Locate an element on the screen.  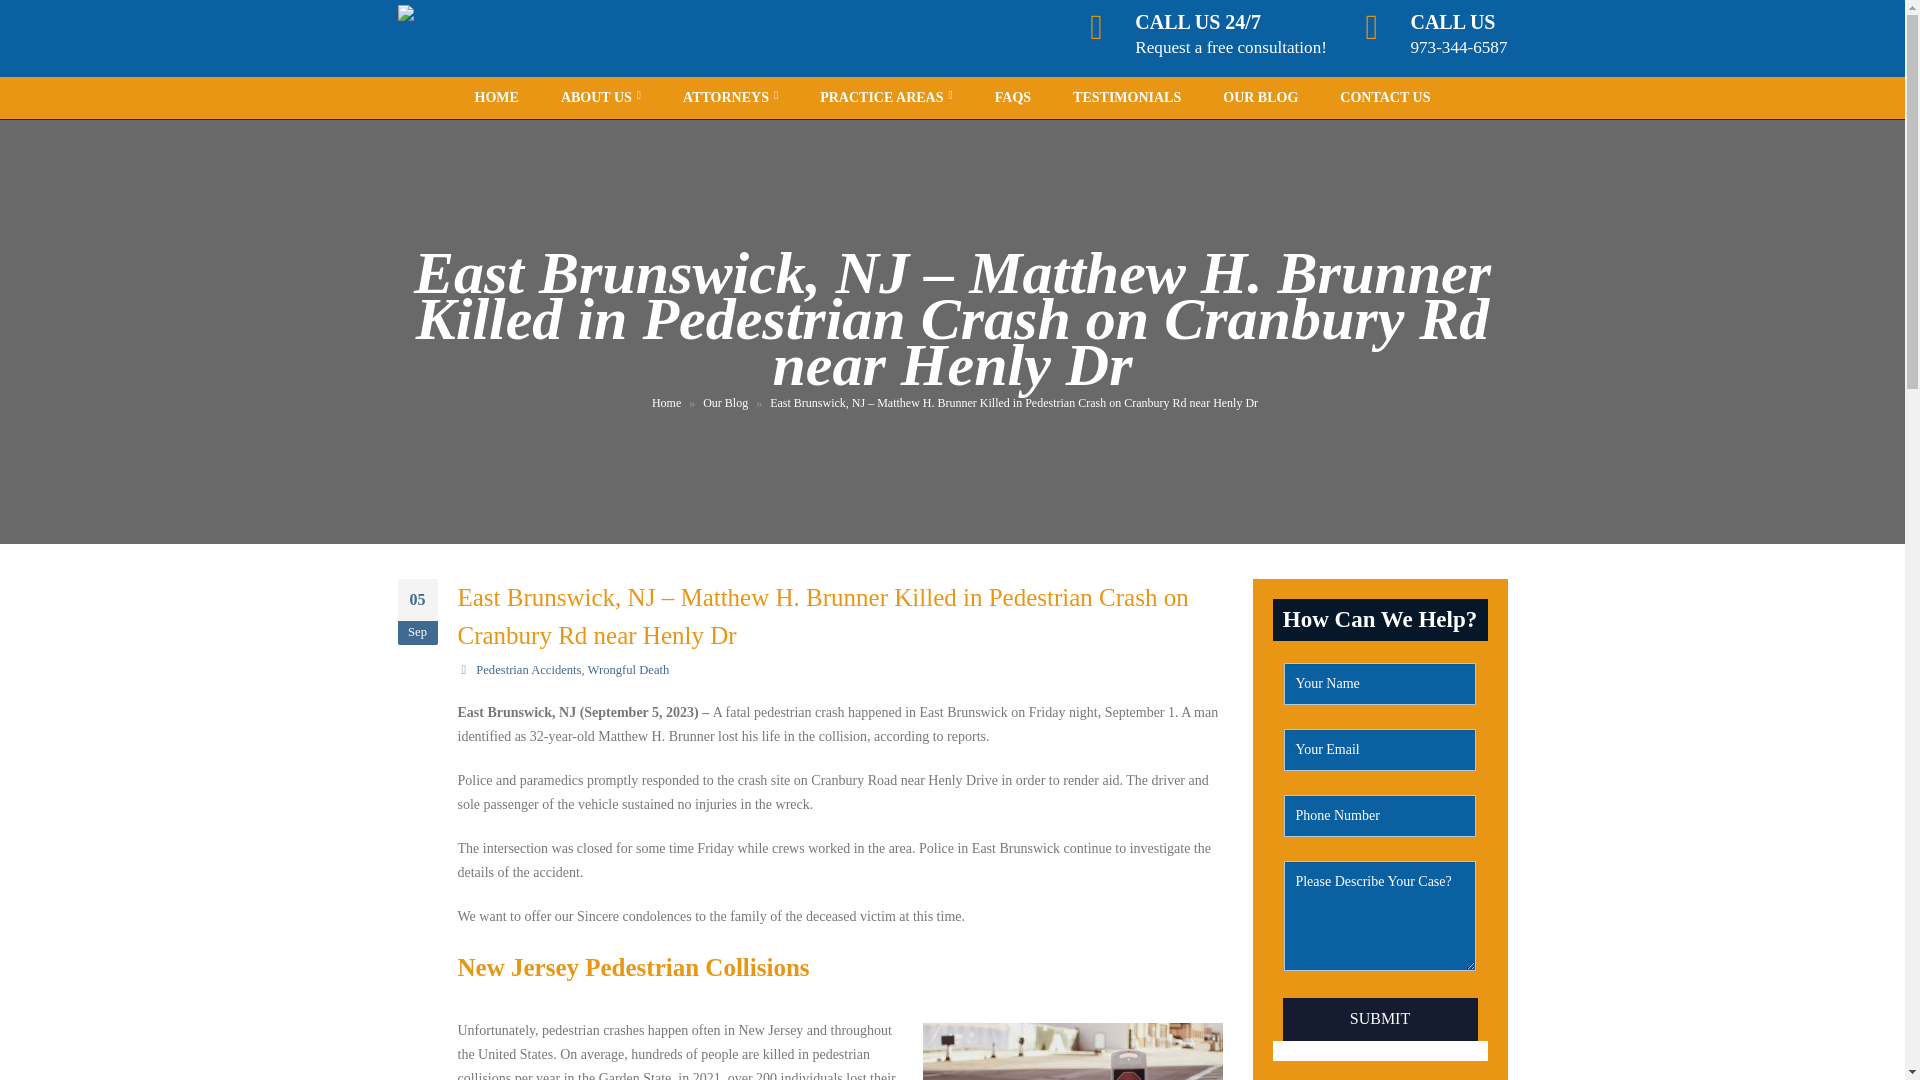
PRACTICE AREAS is located at coordinates (886, 97).